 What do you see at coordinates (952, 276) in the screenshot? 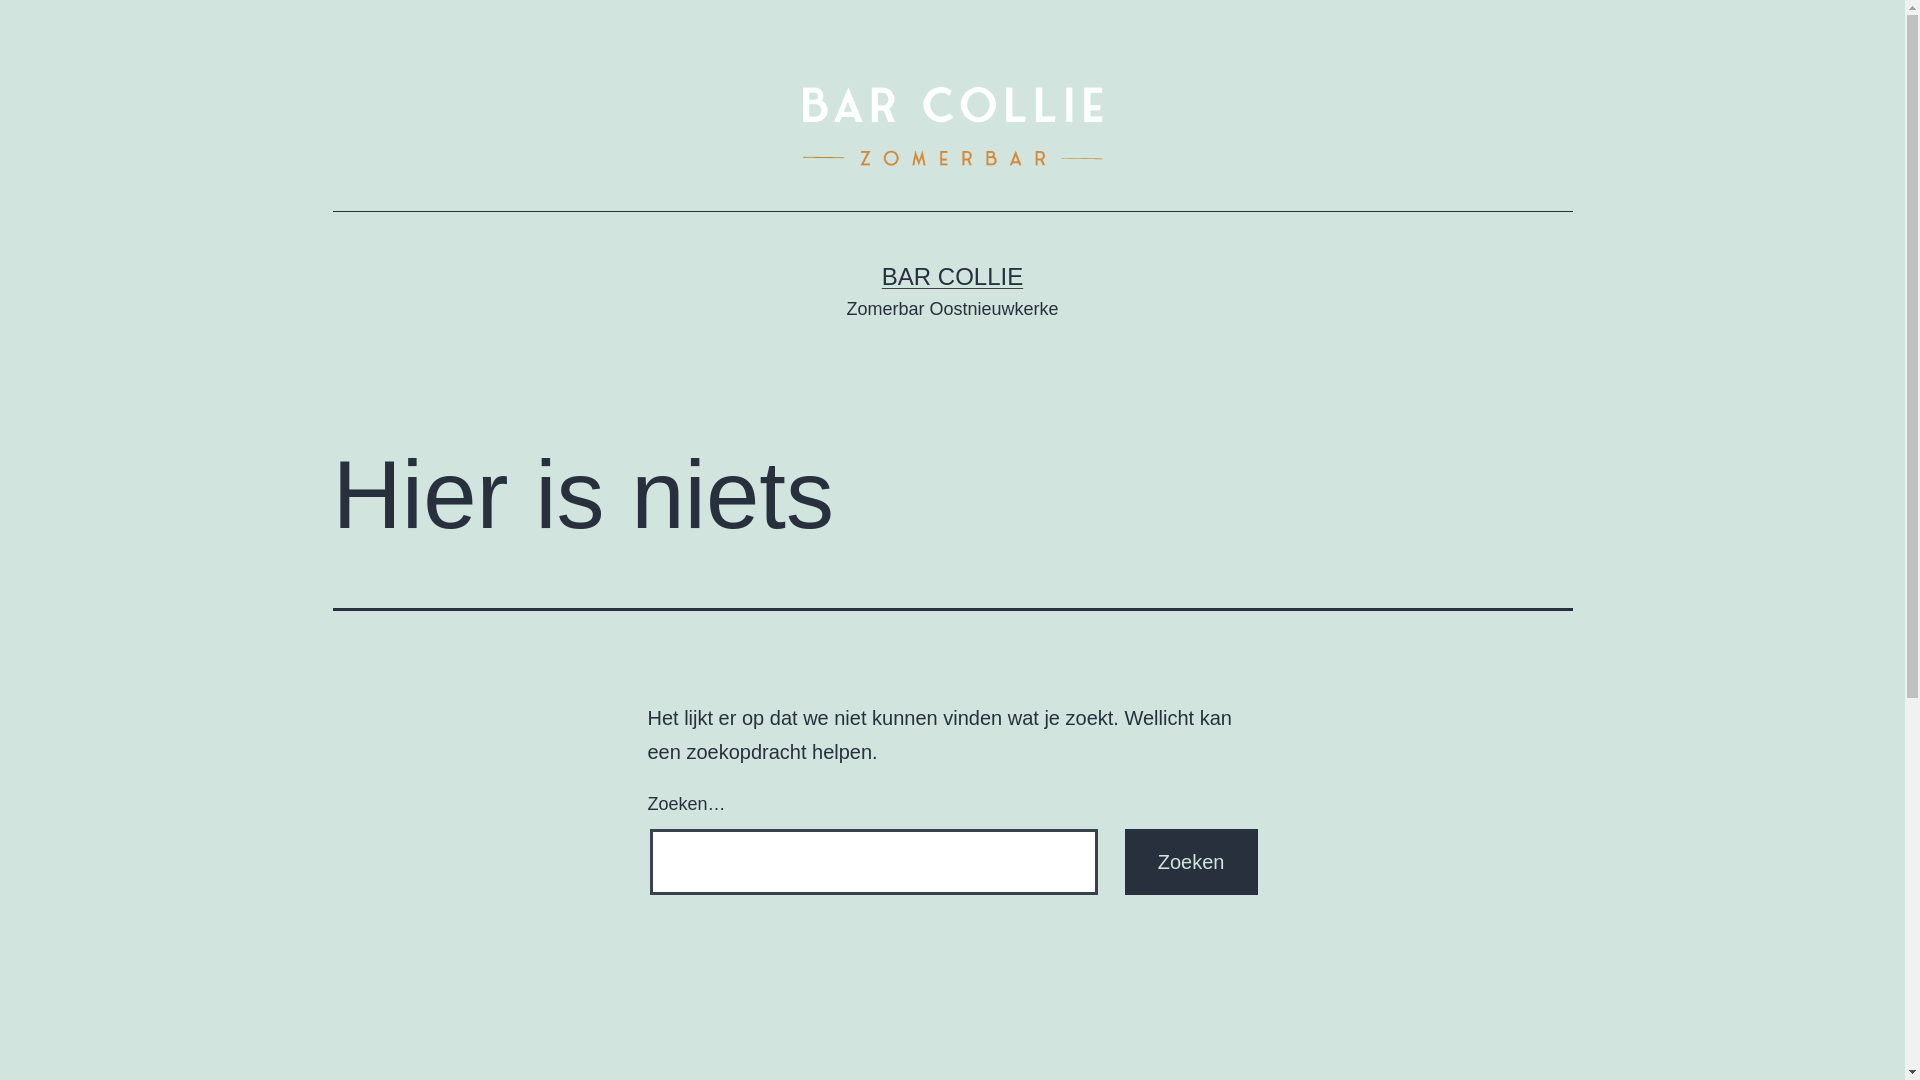
I see `BAR COLLIE` at bounding box center [952, 276].